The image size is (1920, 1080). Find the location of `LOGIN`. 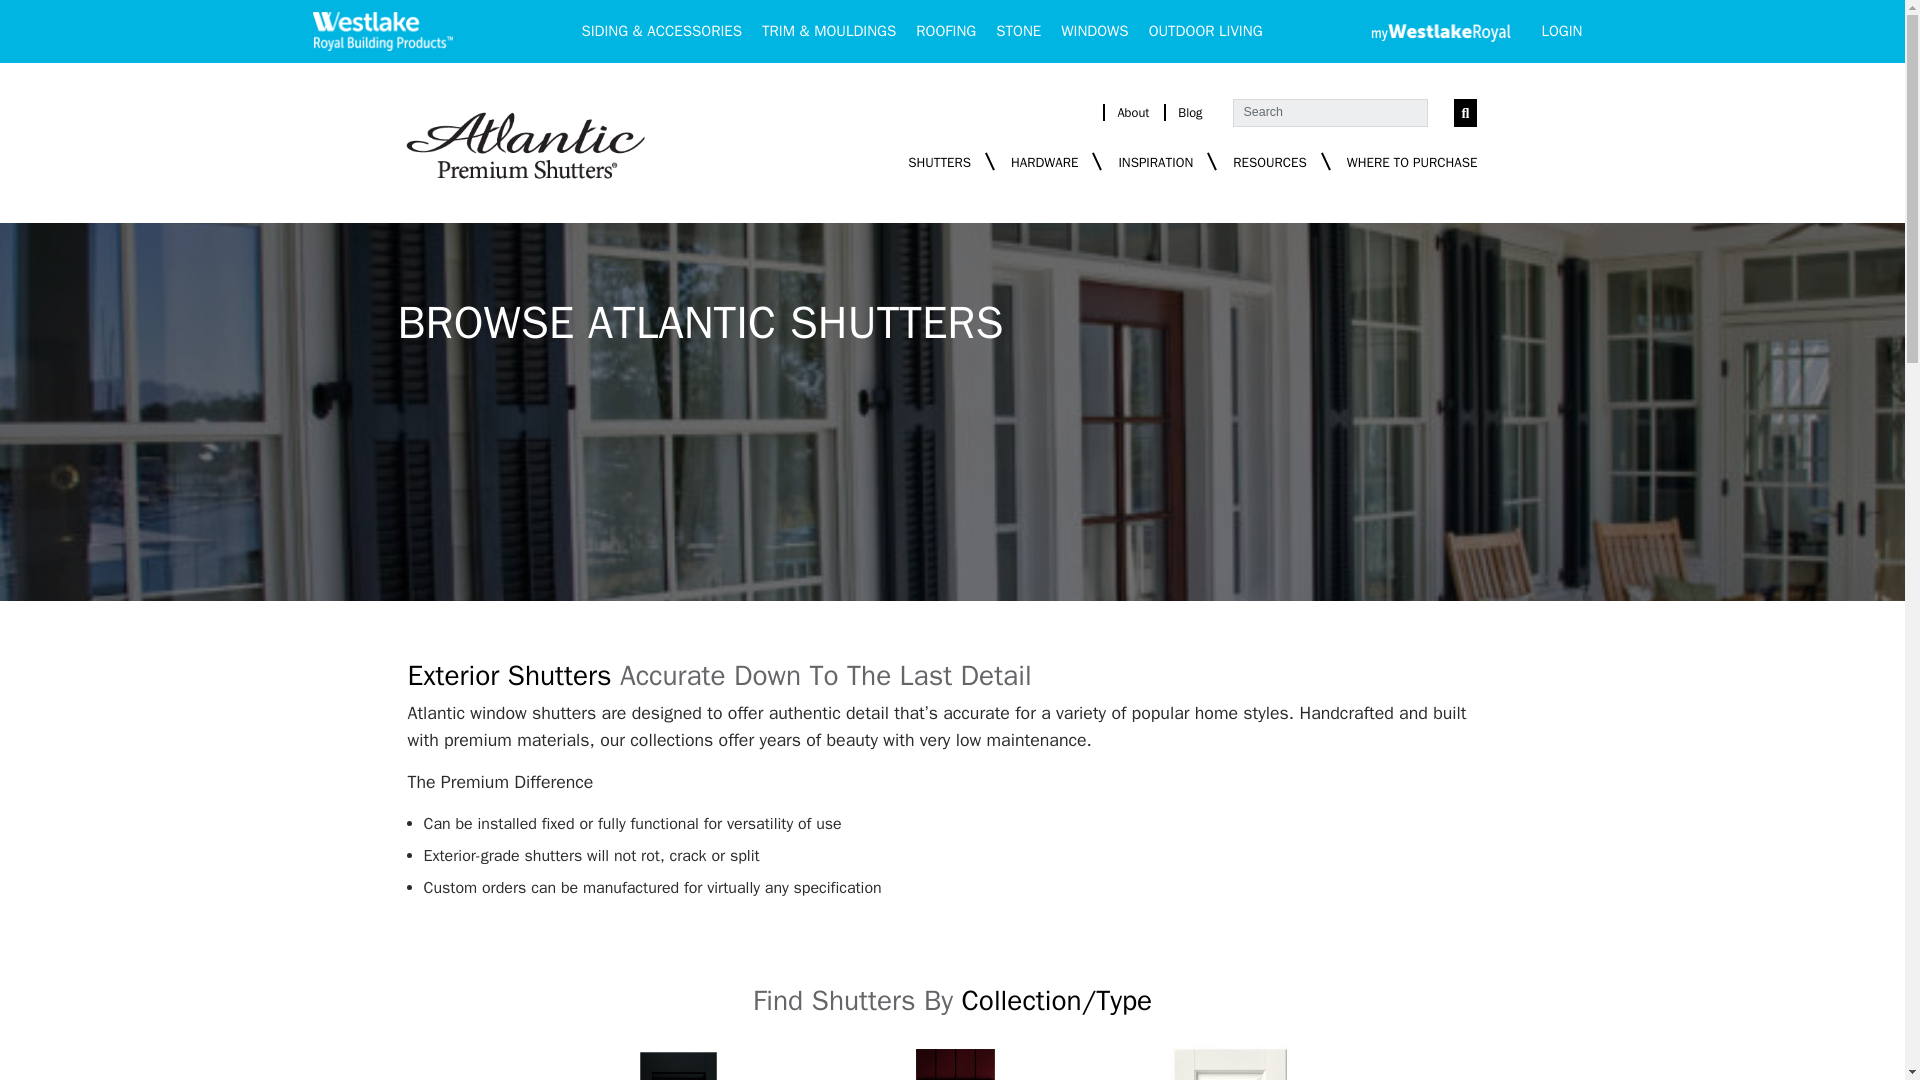

LOGIN is located at coordinates (1560, 30).